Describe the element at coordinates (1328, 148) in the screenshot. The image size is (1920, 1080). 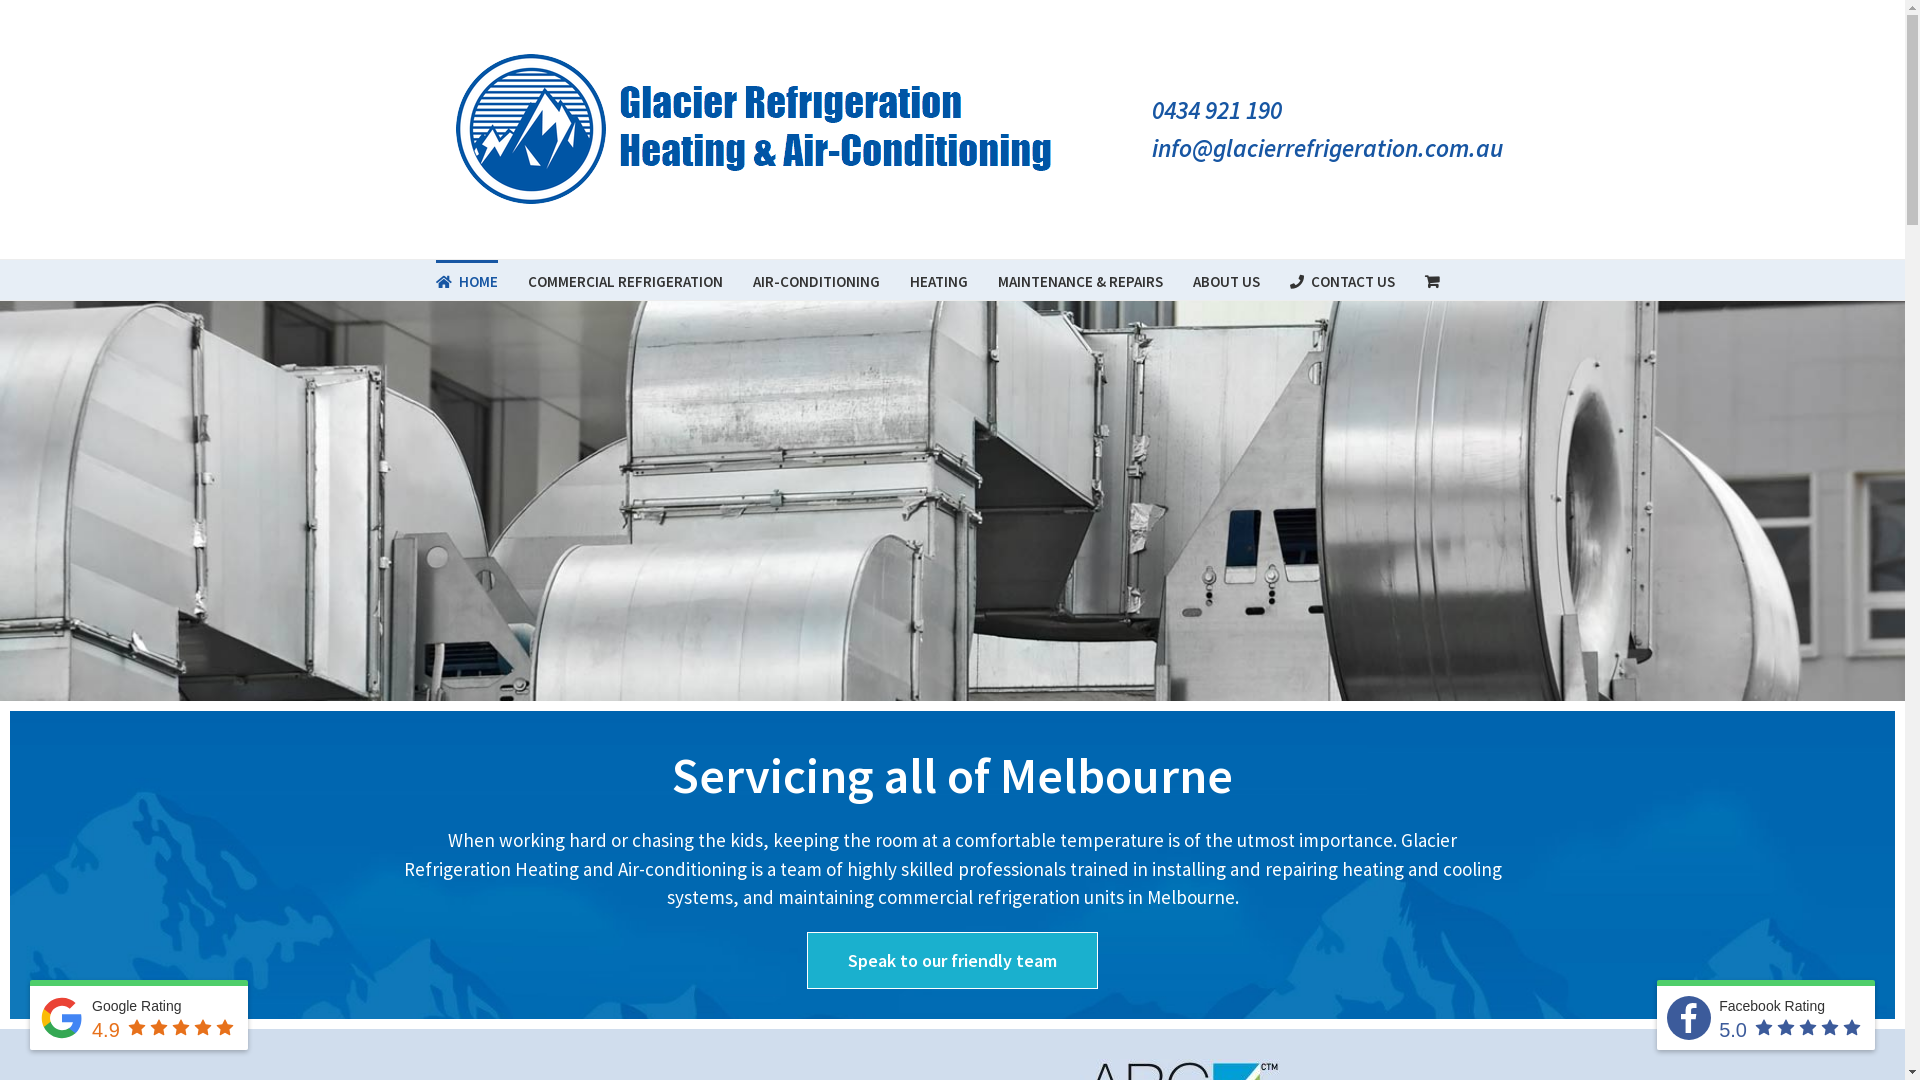
I see `info@glacierrefrigeration.com.au` at that location.